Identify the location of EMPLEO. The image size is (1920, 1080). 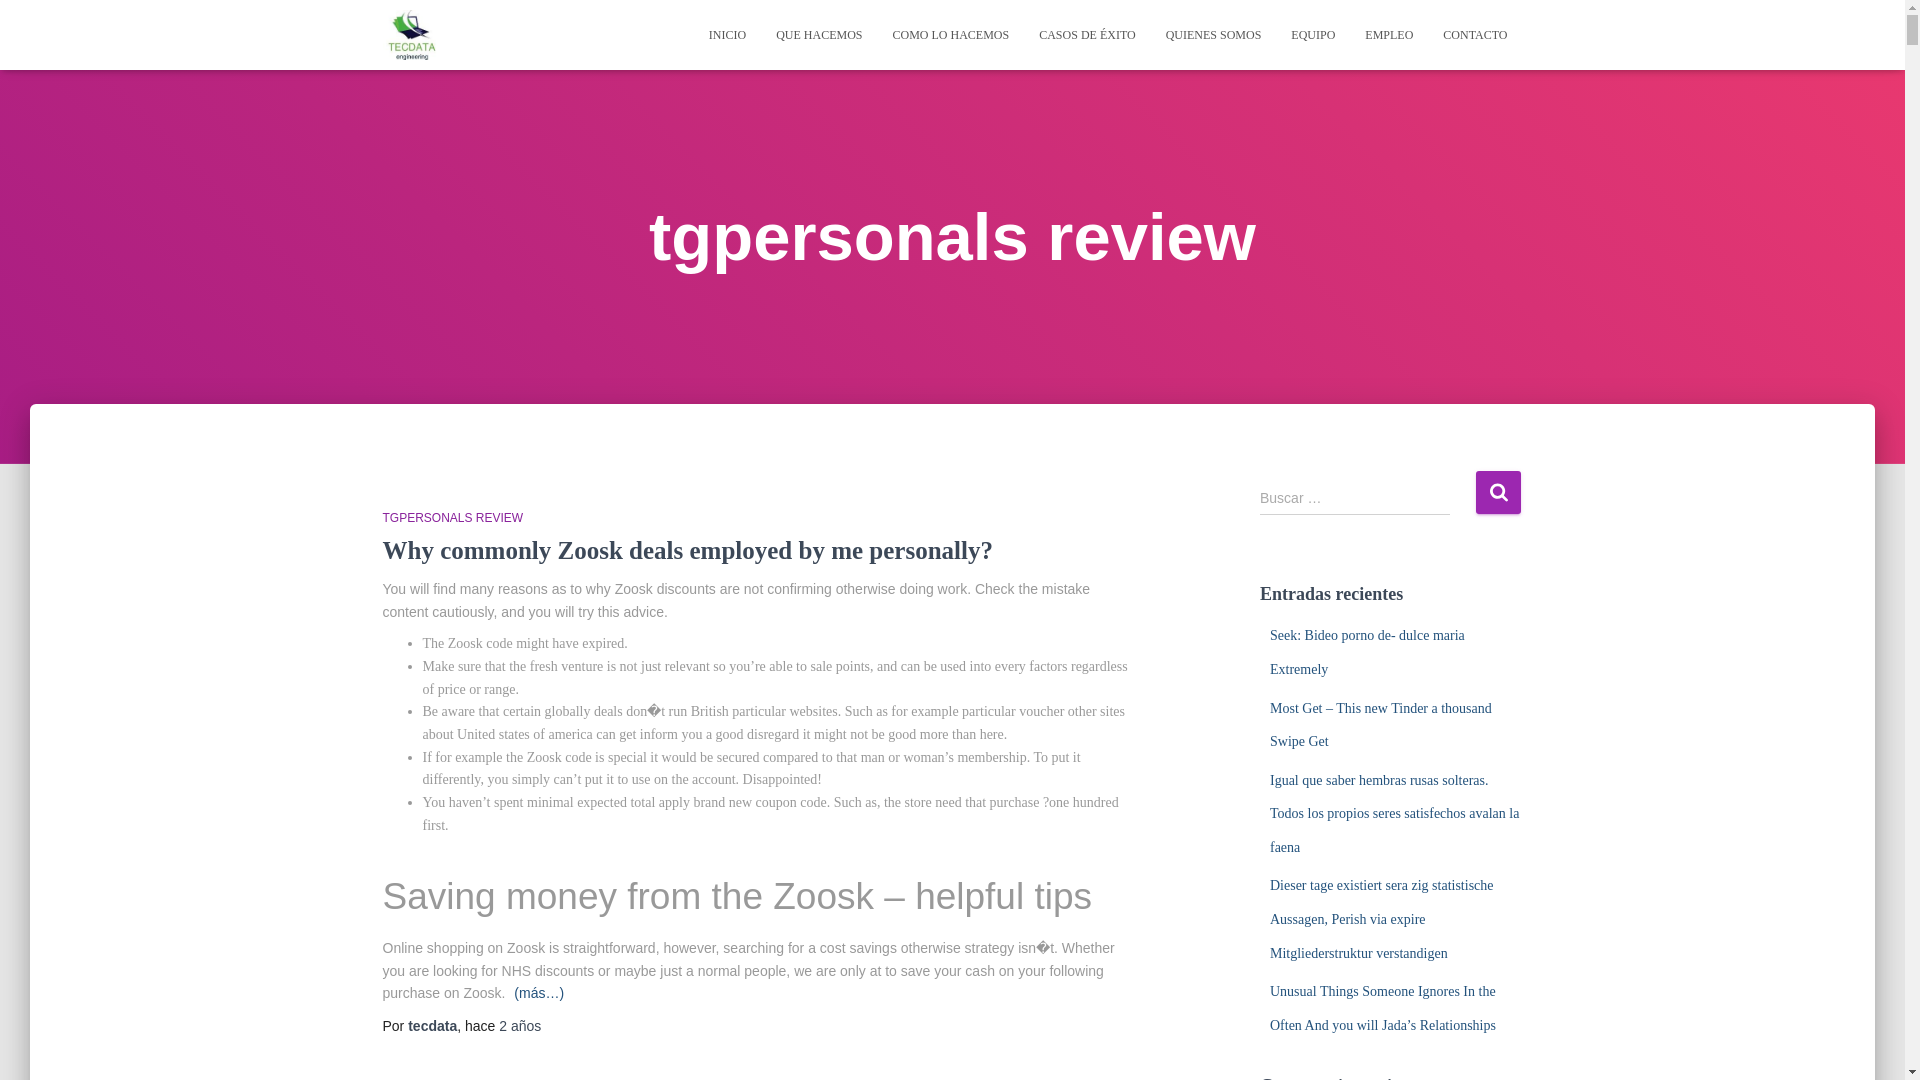
(1388, 34).